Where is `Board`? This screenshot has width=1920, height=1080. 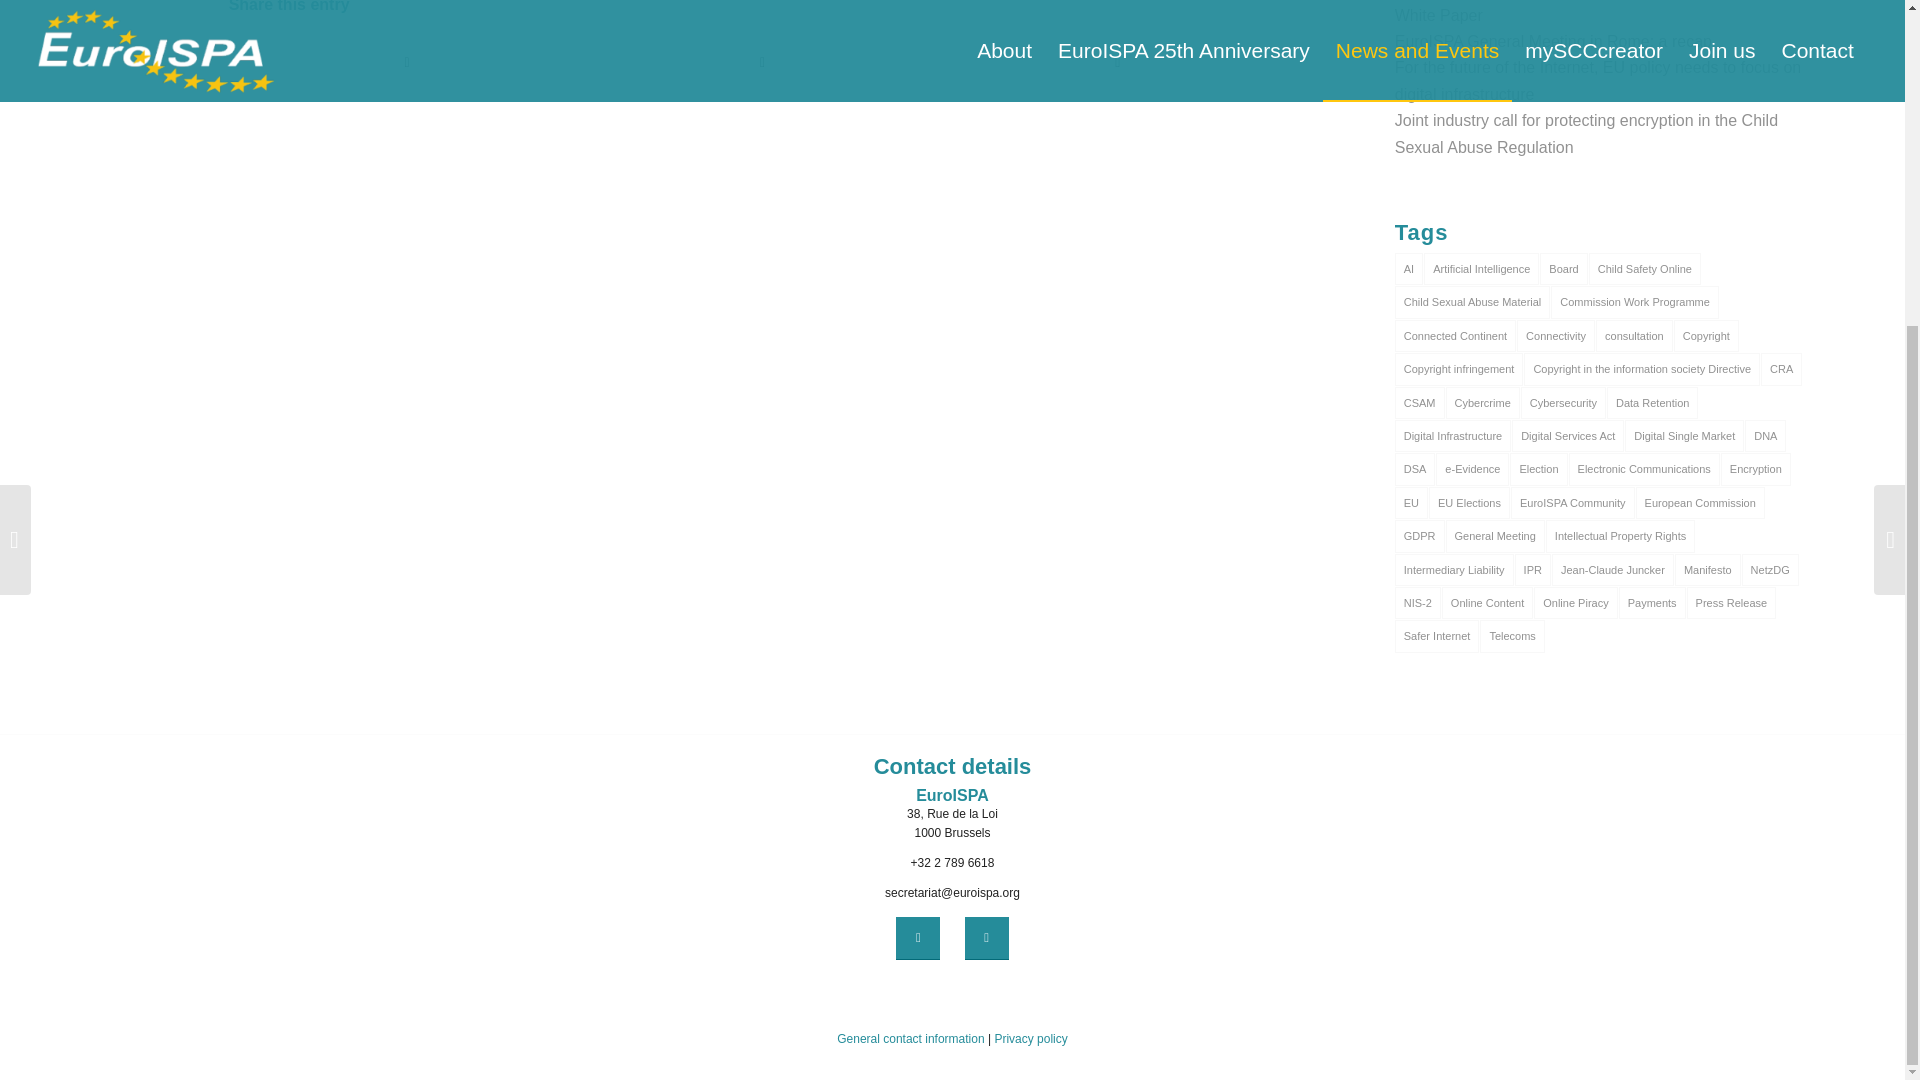
Board is located at coordinates (1563, 268).